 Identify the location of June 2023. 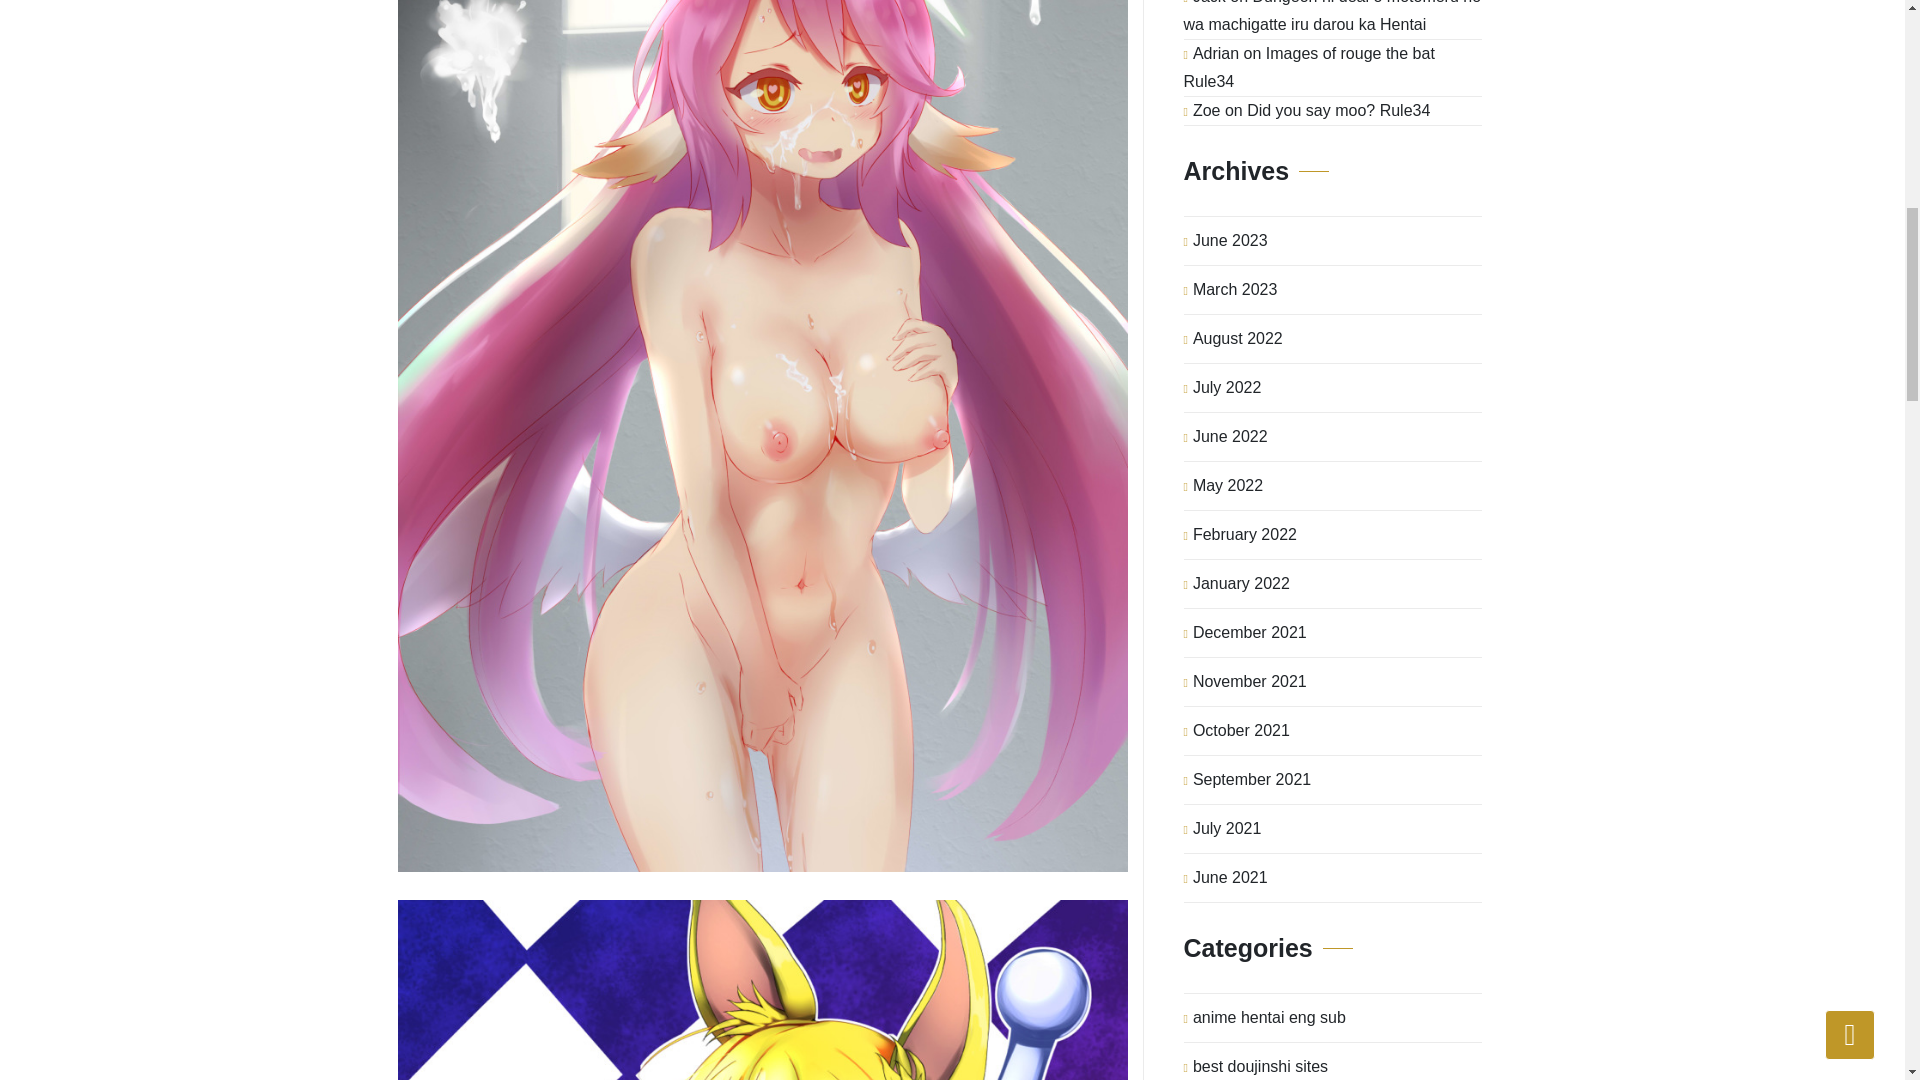
(1230, 240).